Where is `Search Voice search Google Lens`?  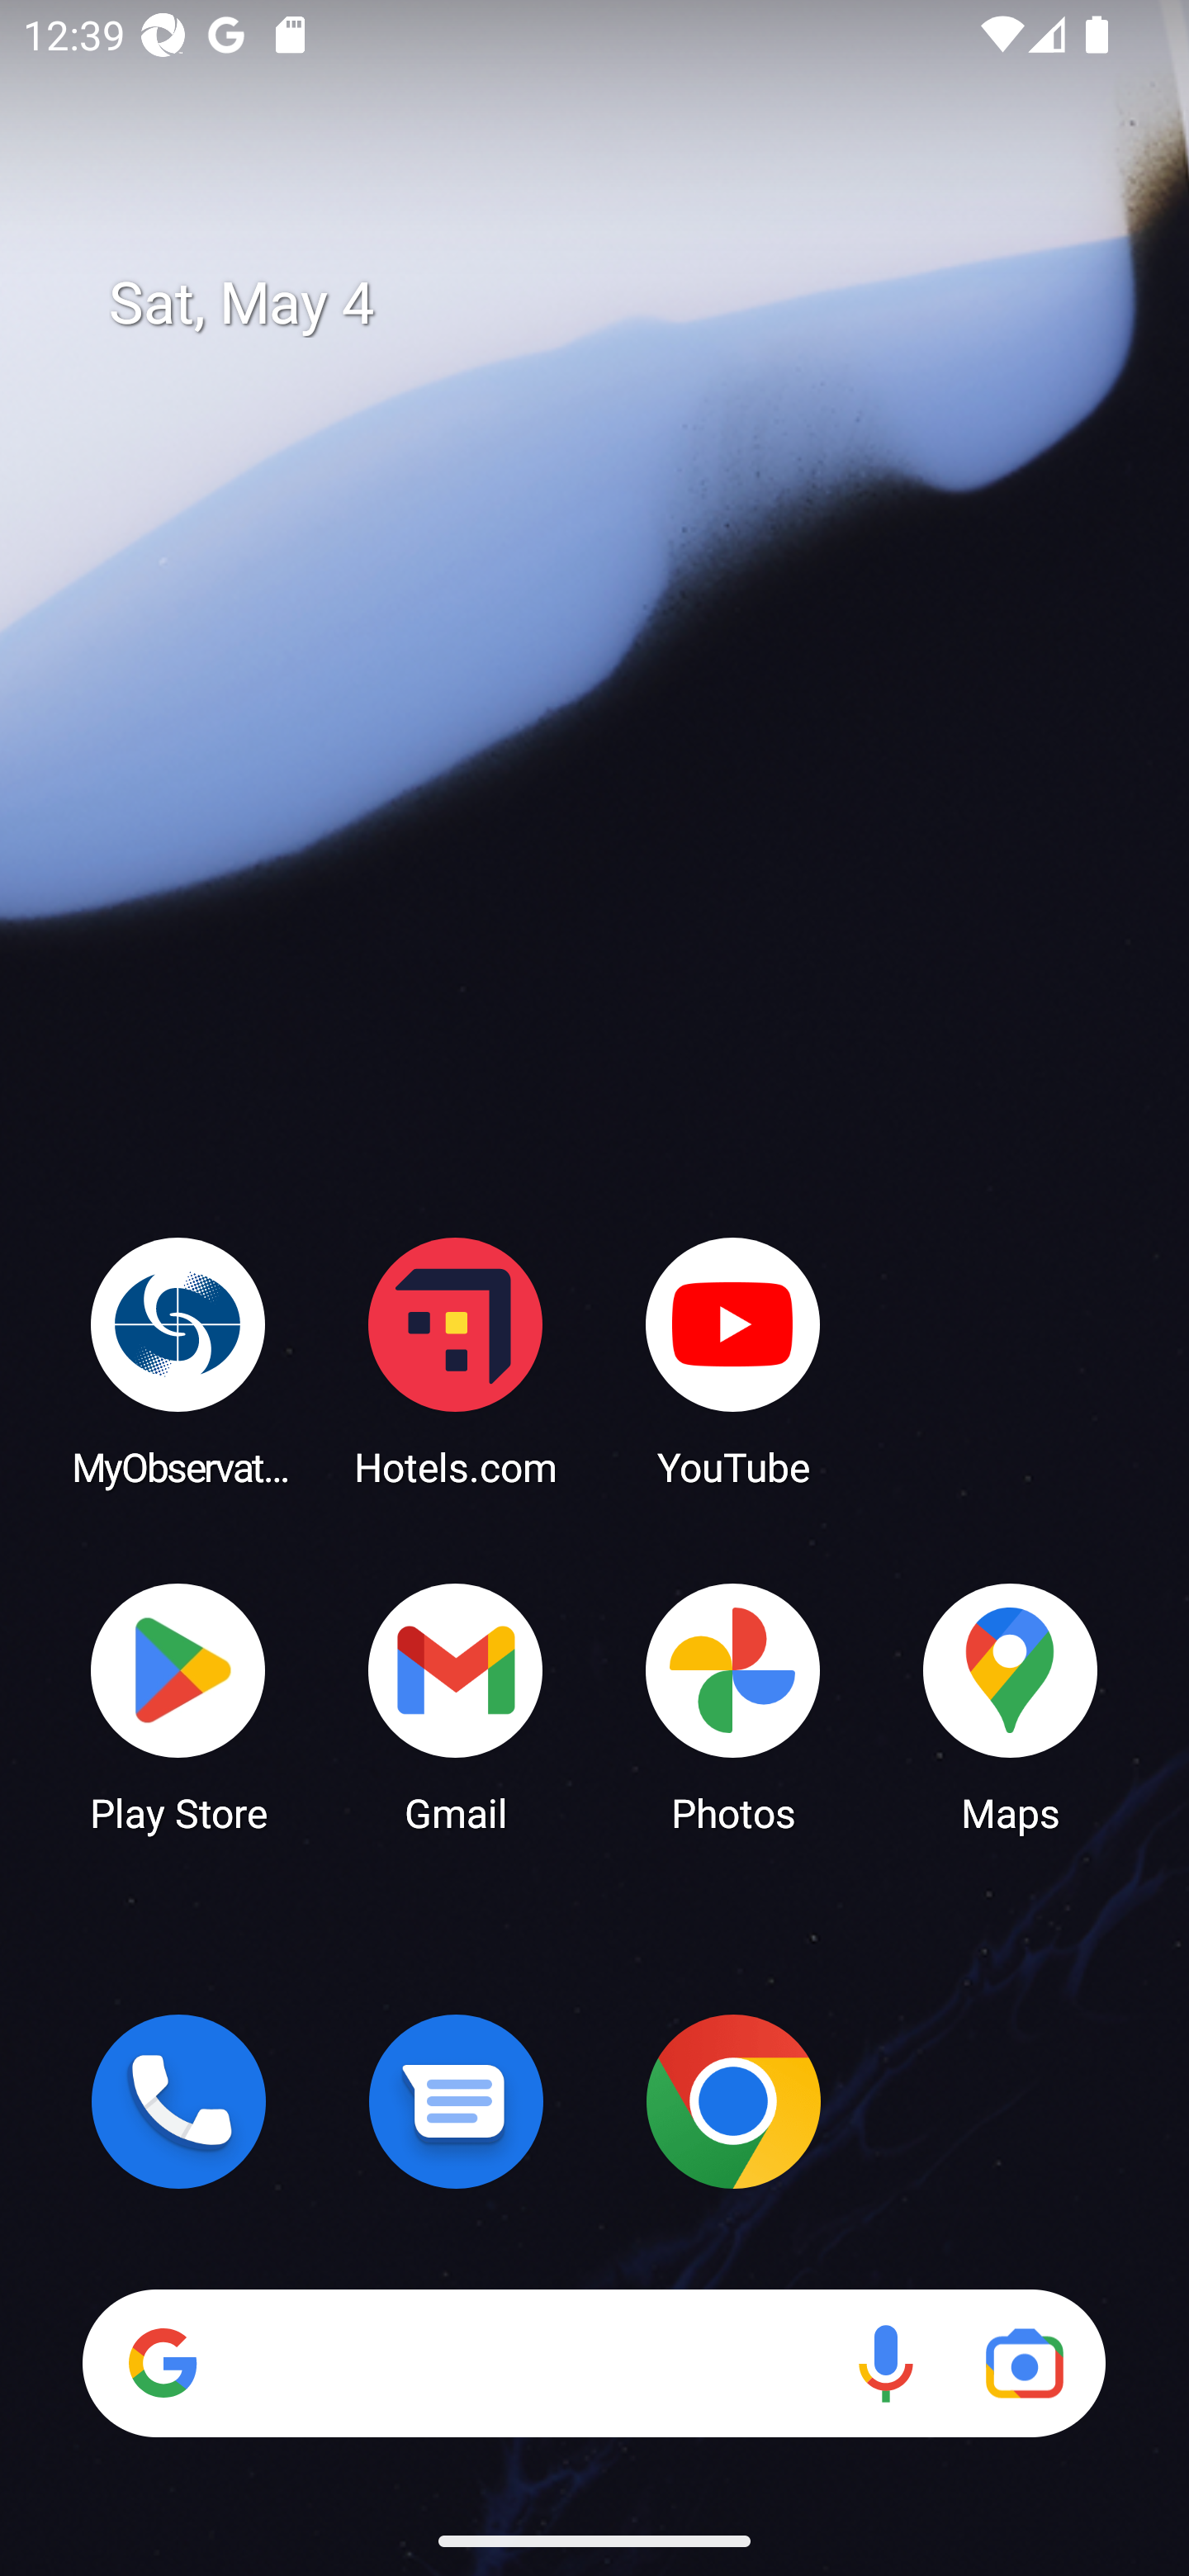
Search Voice search Google Lens is located at coordinates (594, 2363).